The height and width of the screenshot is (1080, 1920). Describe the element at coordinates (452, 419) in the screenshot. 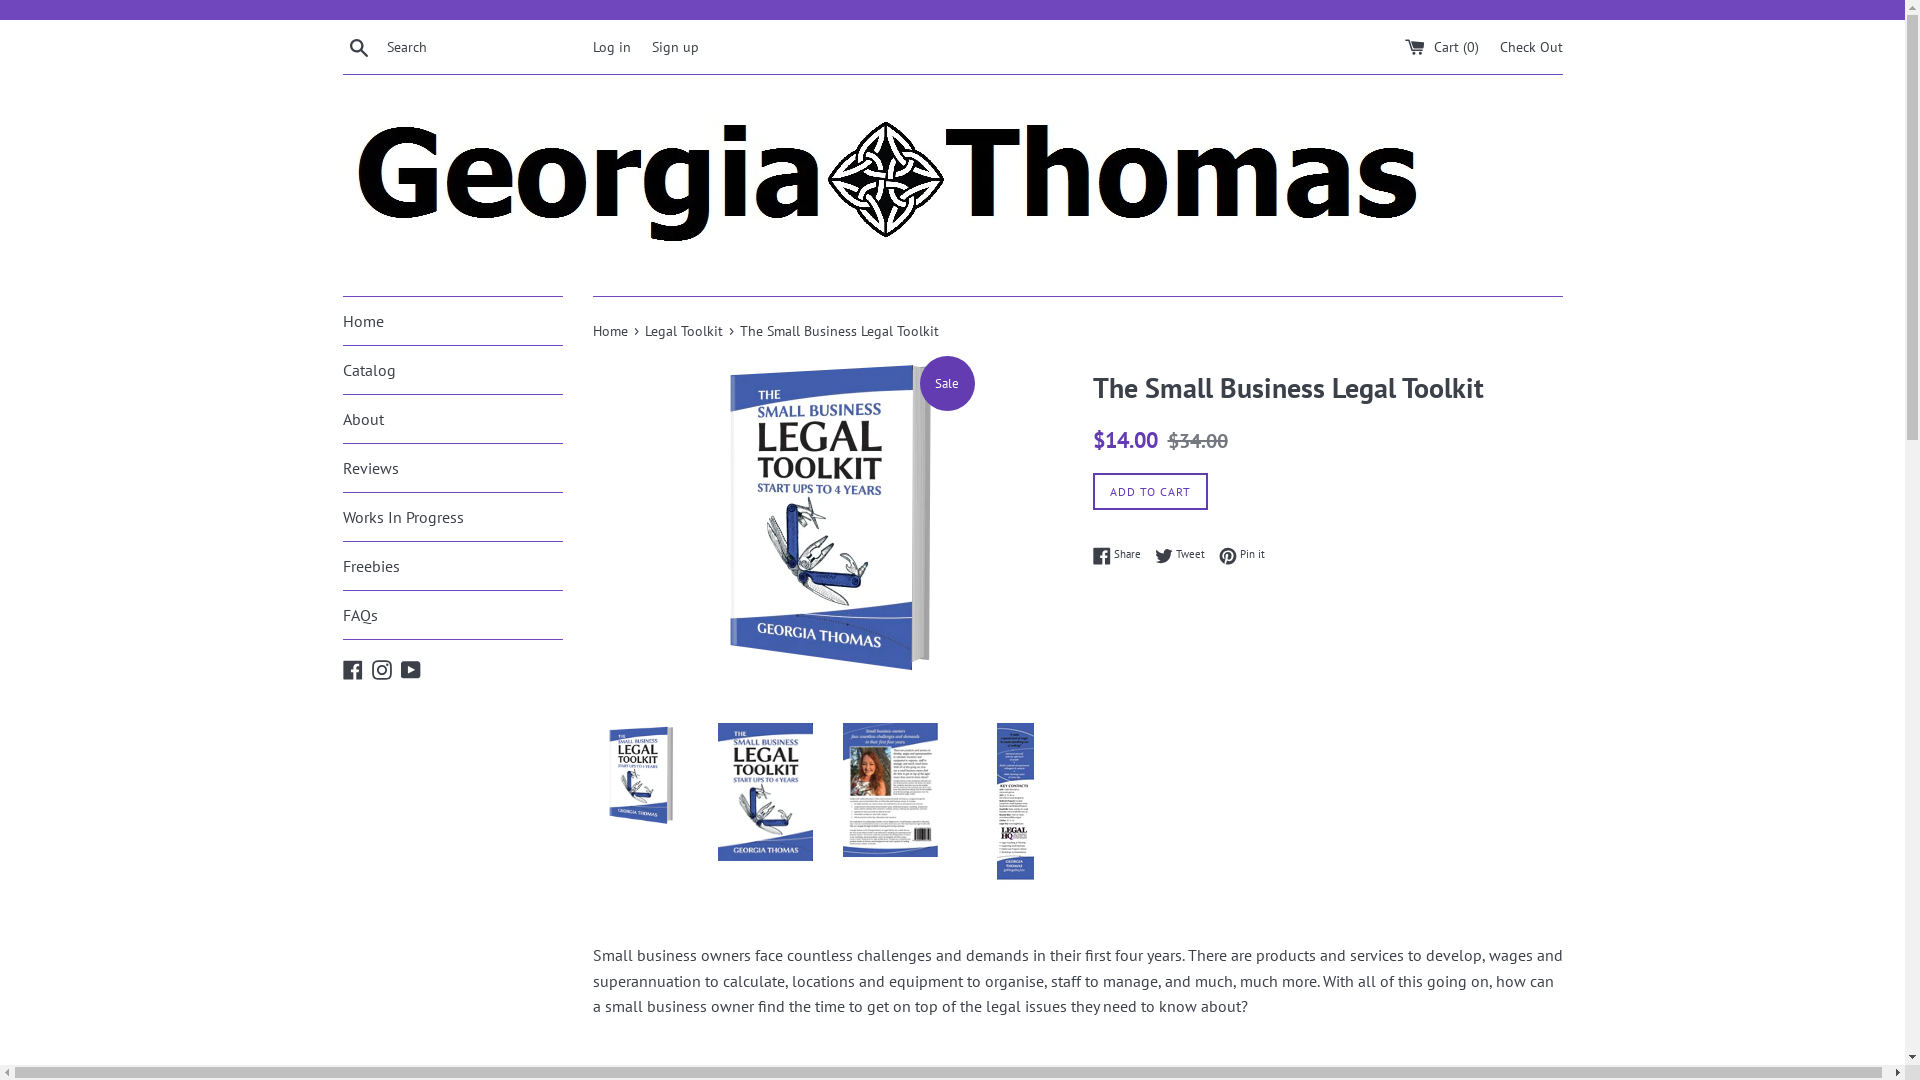

I see `About` at that location.